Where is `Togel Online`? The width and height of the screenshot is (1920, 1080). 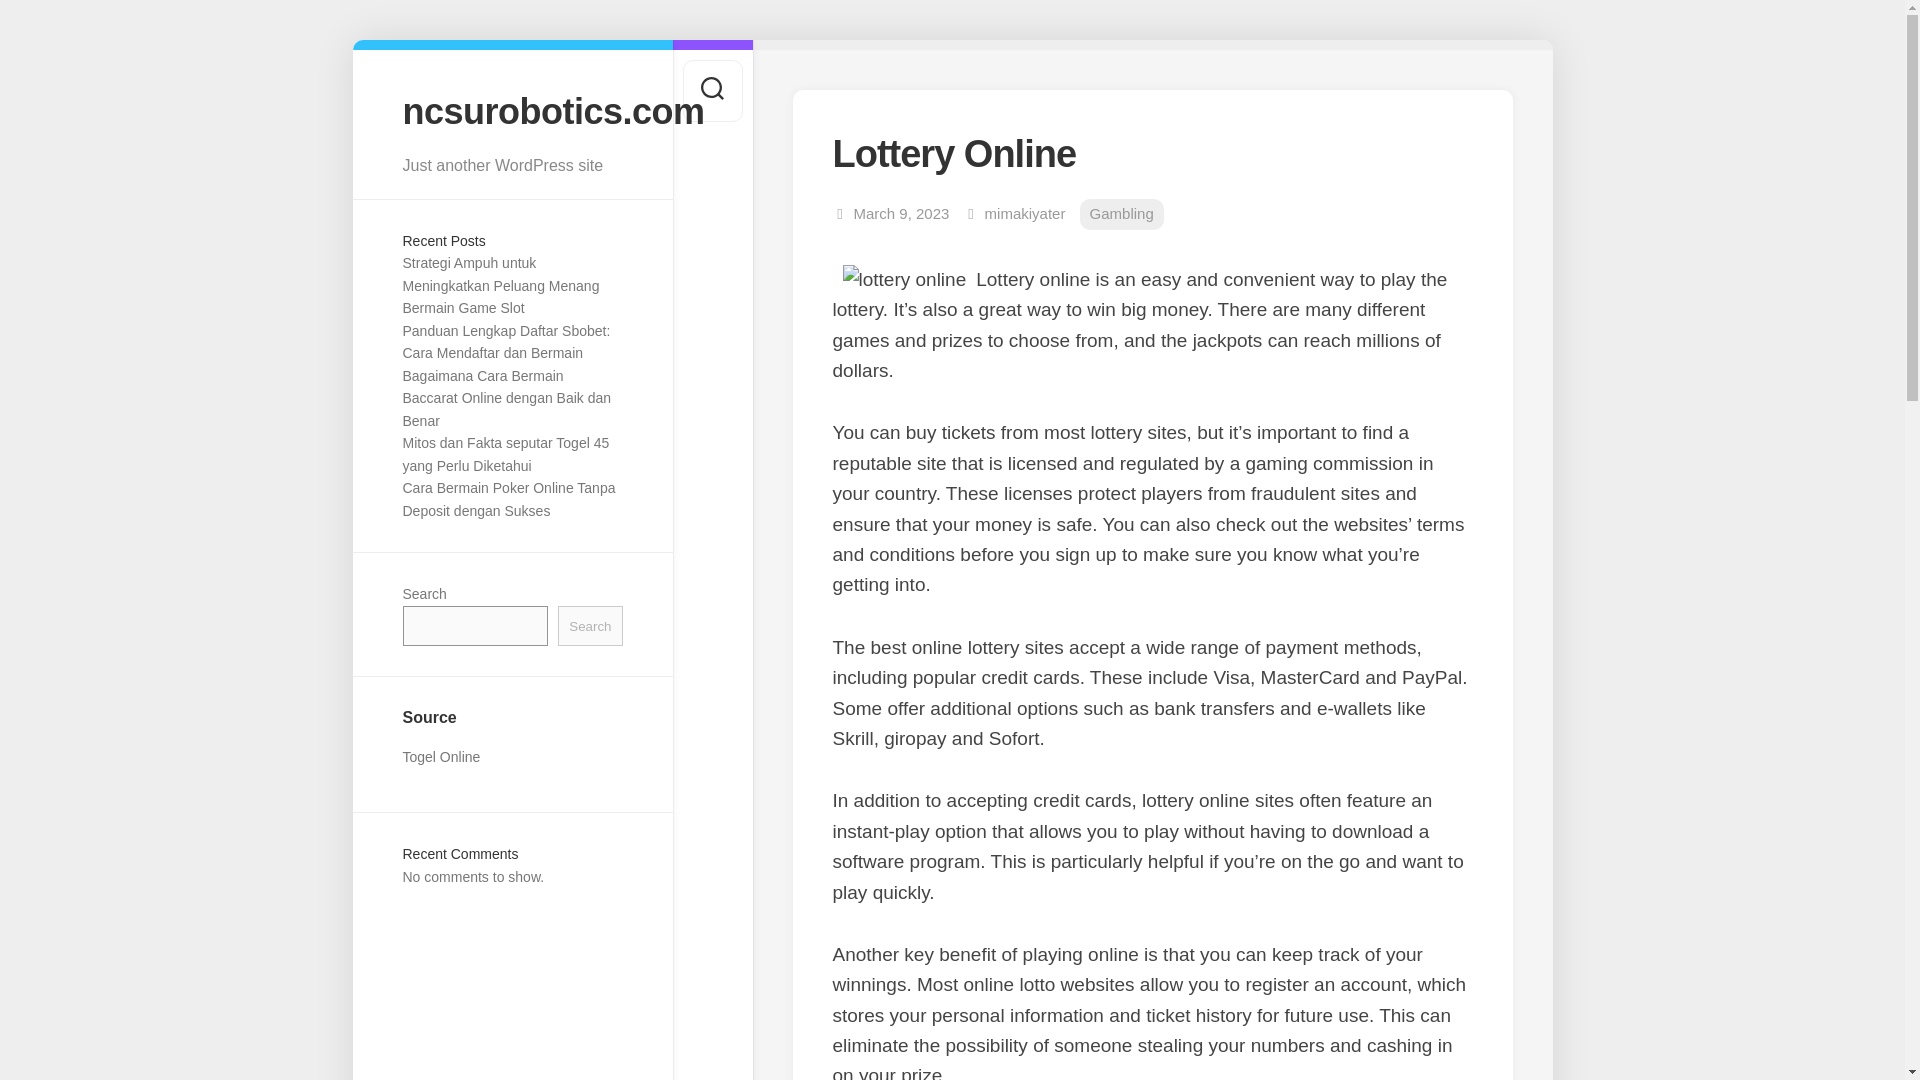
Togel Online is located at coordinates (440, 756).